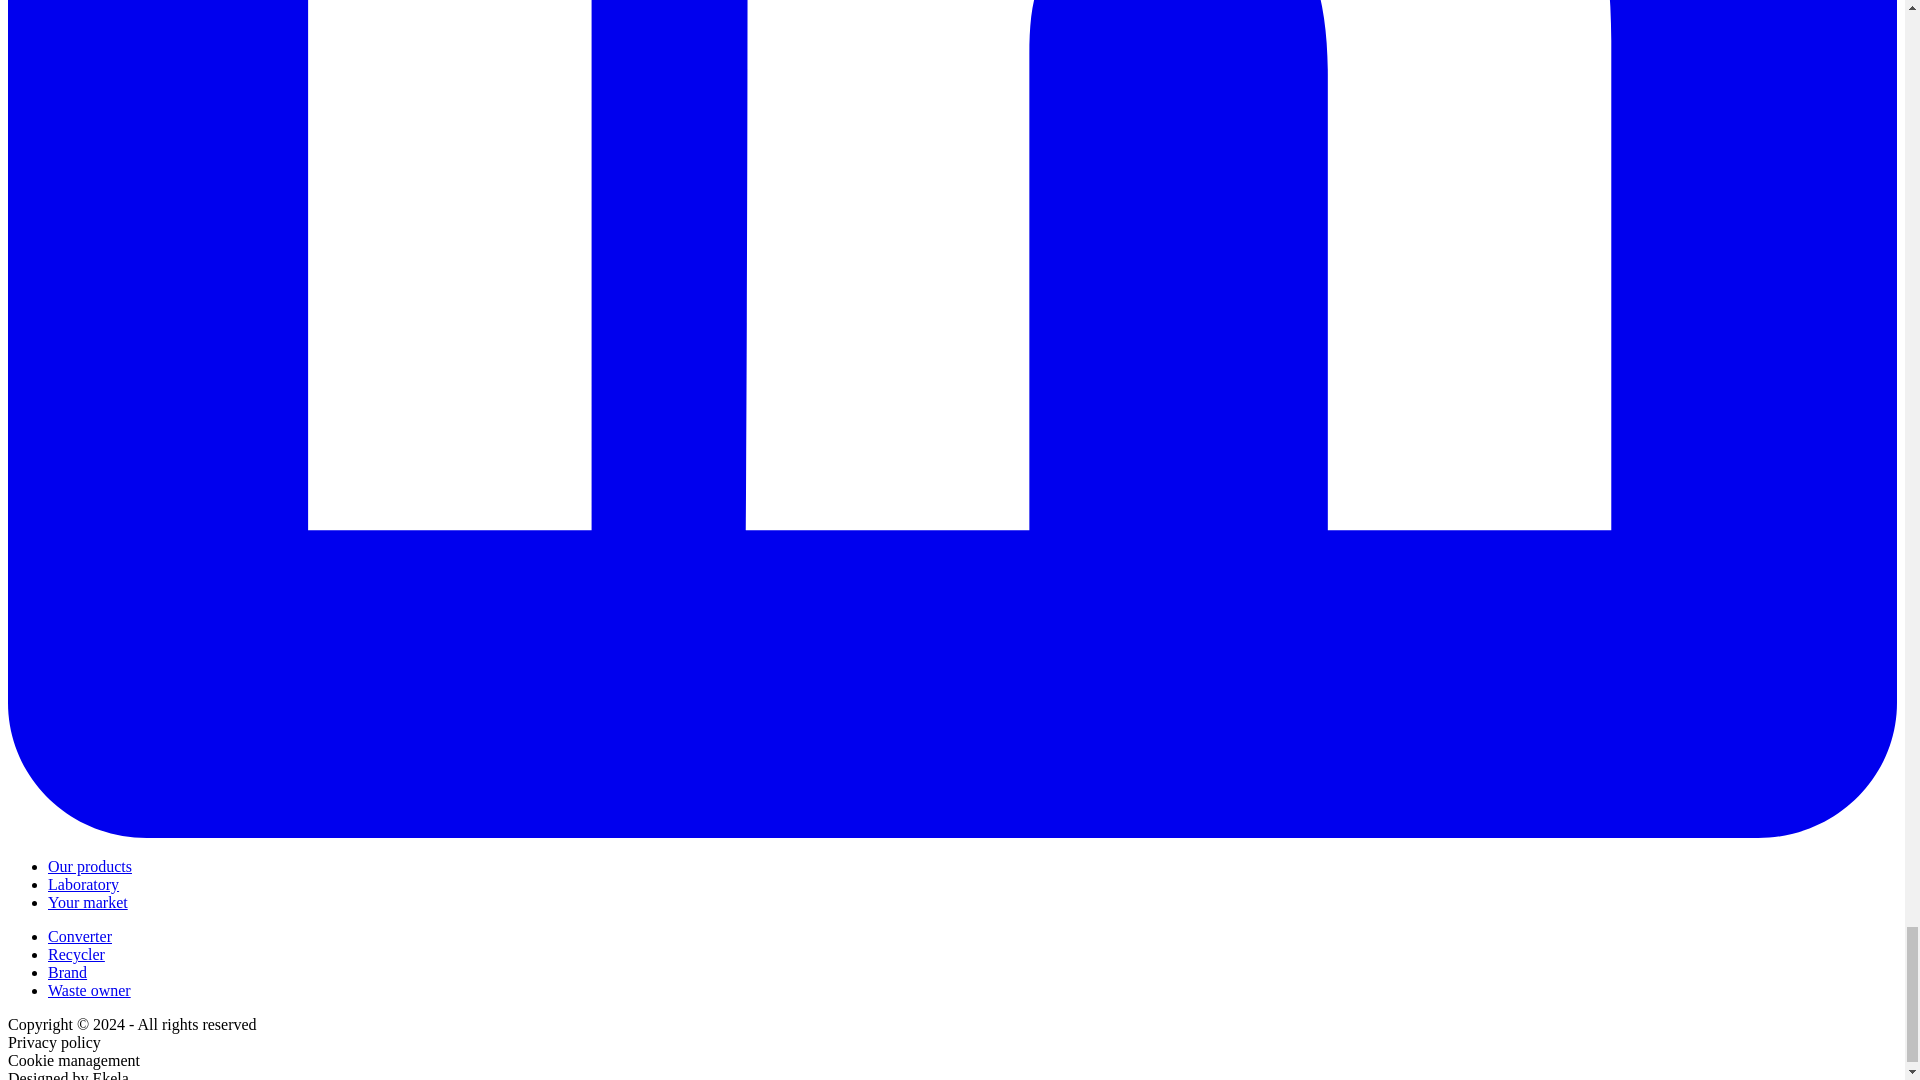  Describe the element at coordinates (90, 866) in the screenshot. I see `Our products` at that location.